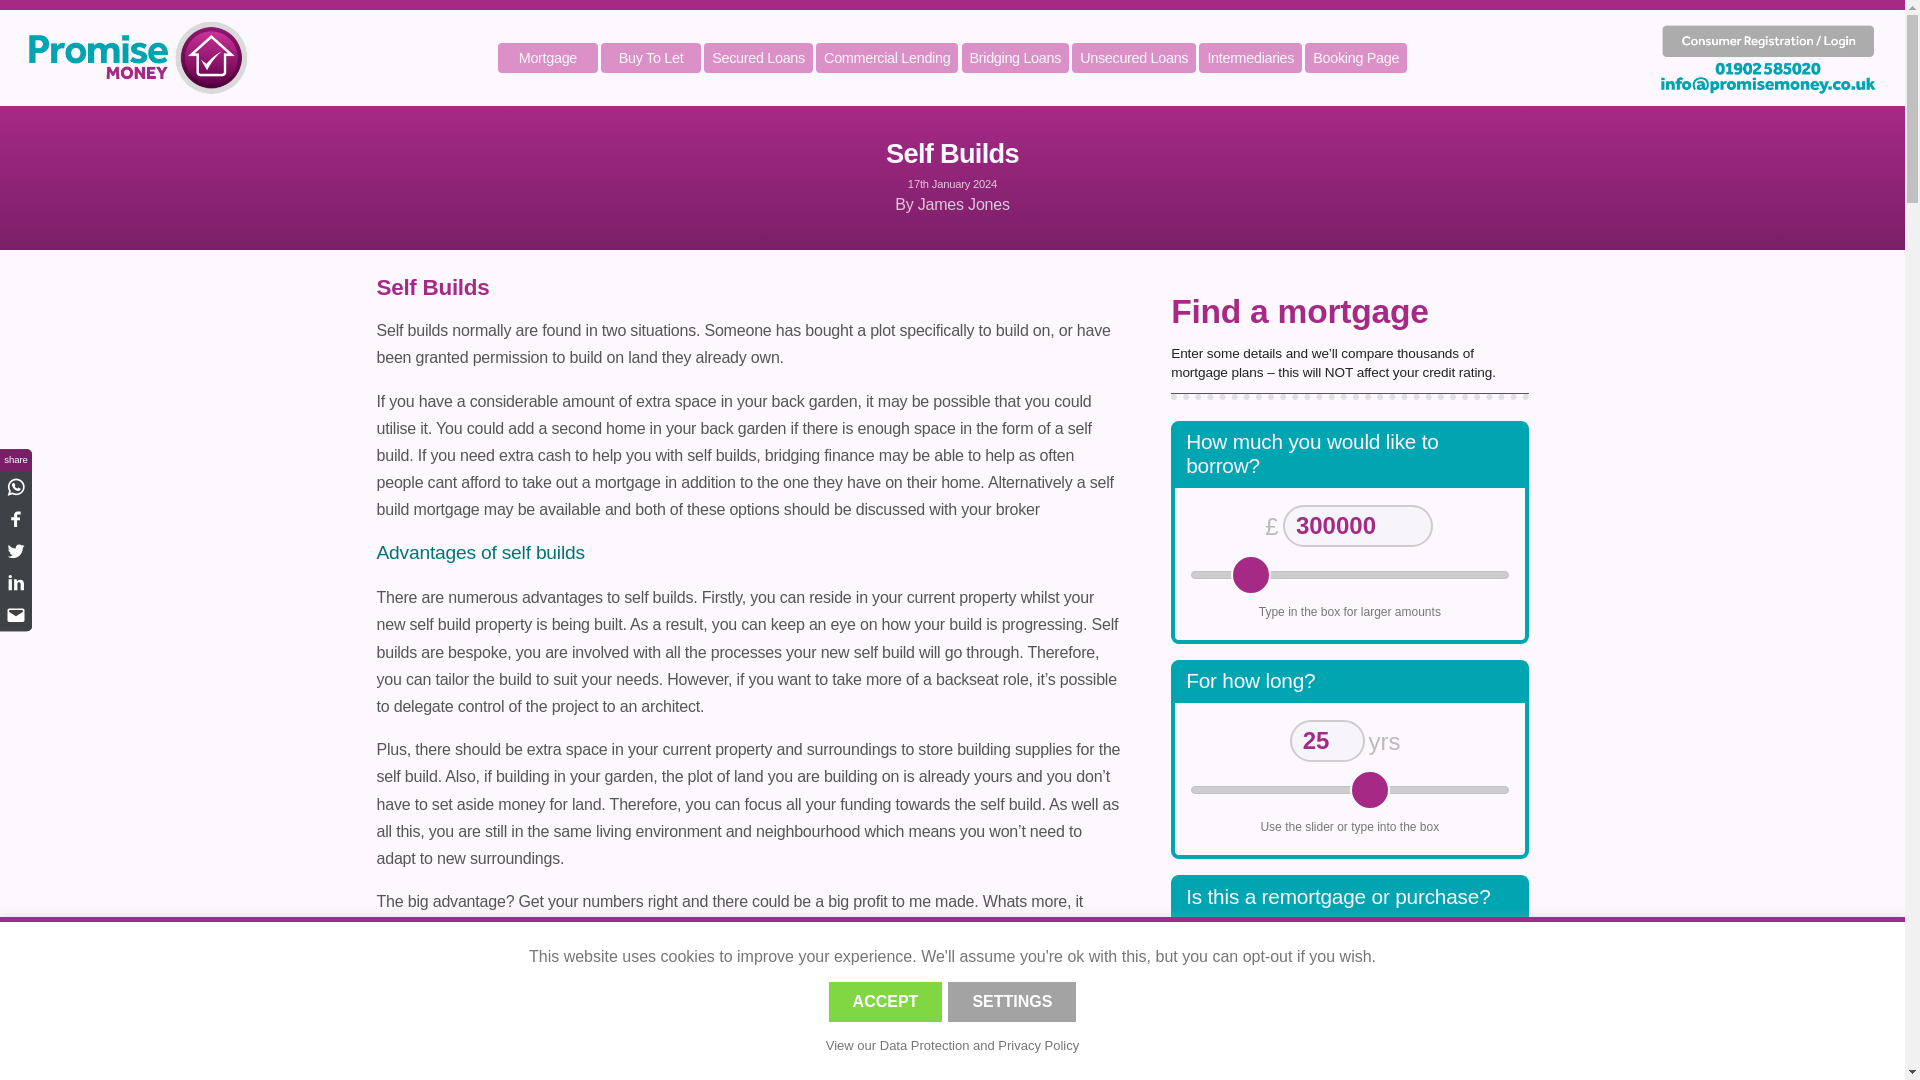 This screenshot has width=1920, height=1080. What do you see at coordinates (1348, 790) in the screenshot?
I see `25` at bounding box center [1348, 790].